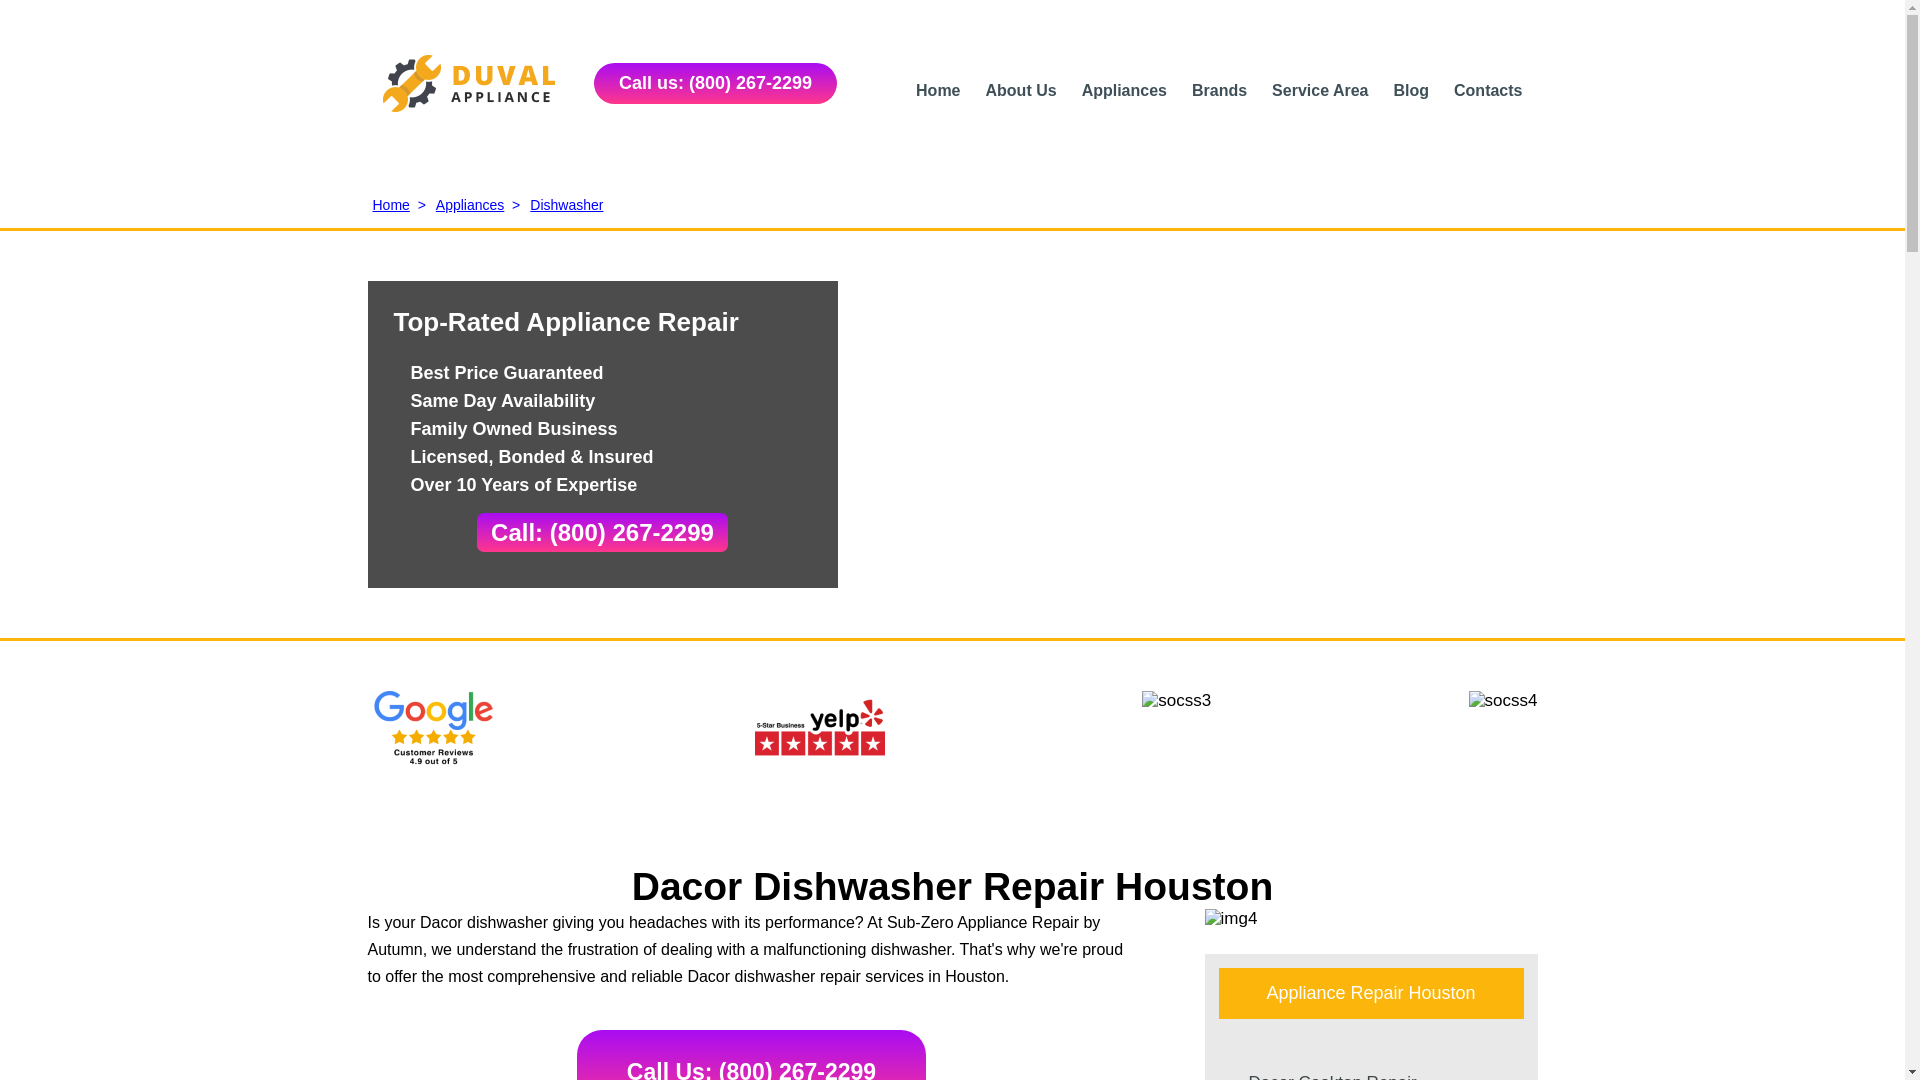 Image resolution: width=1920 pixels, height=1080 pixels. Describe the element at coordinates (1219, 90) in the screenshot. I see `Brands` at that location.